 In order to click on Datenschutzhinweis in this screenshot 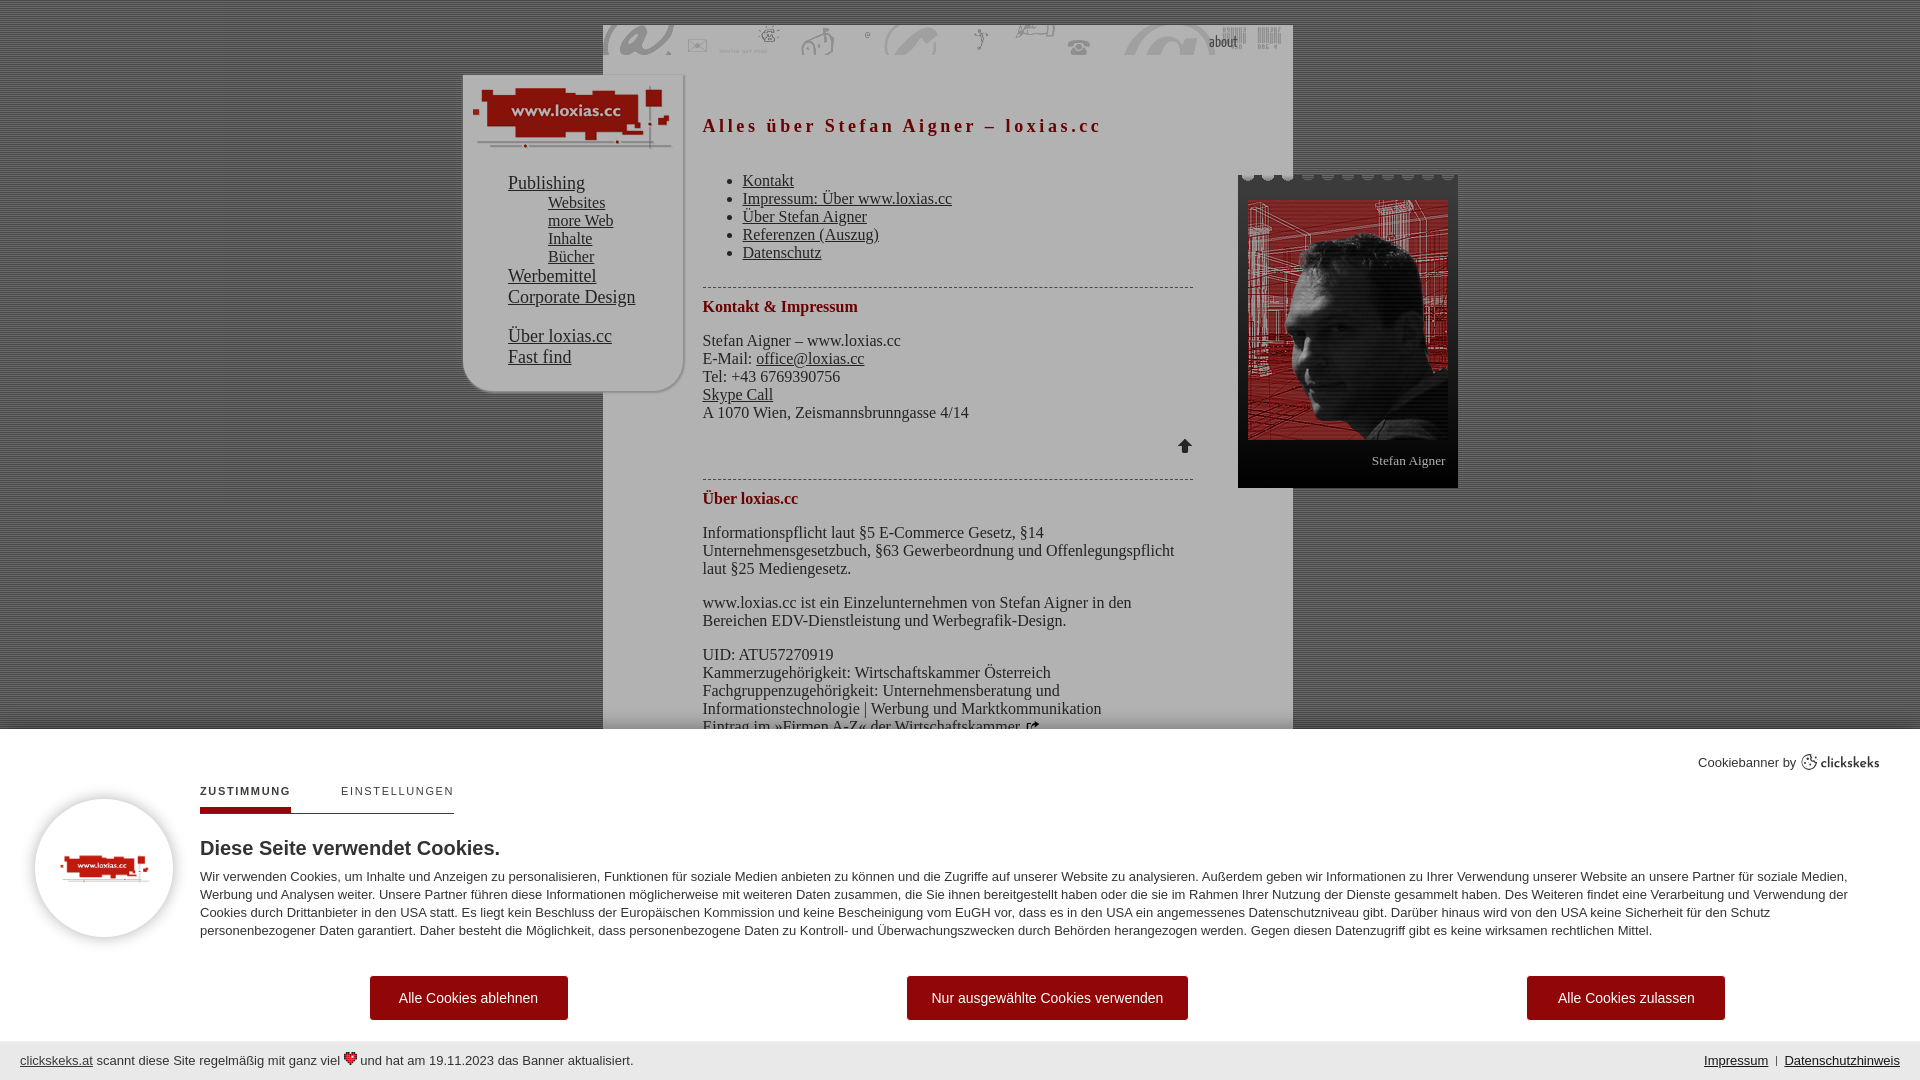, I will do `click(1842, 1061)`.